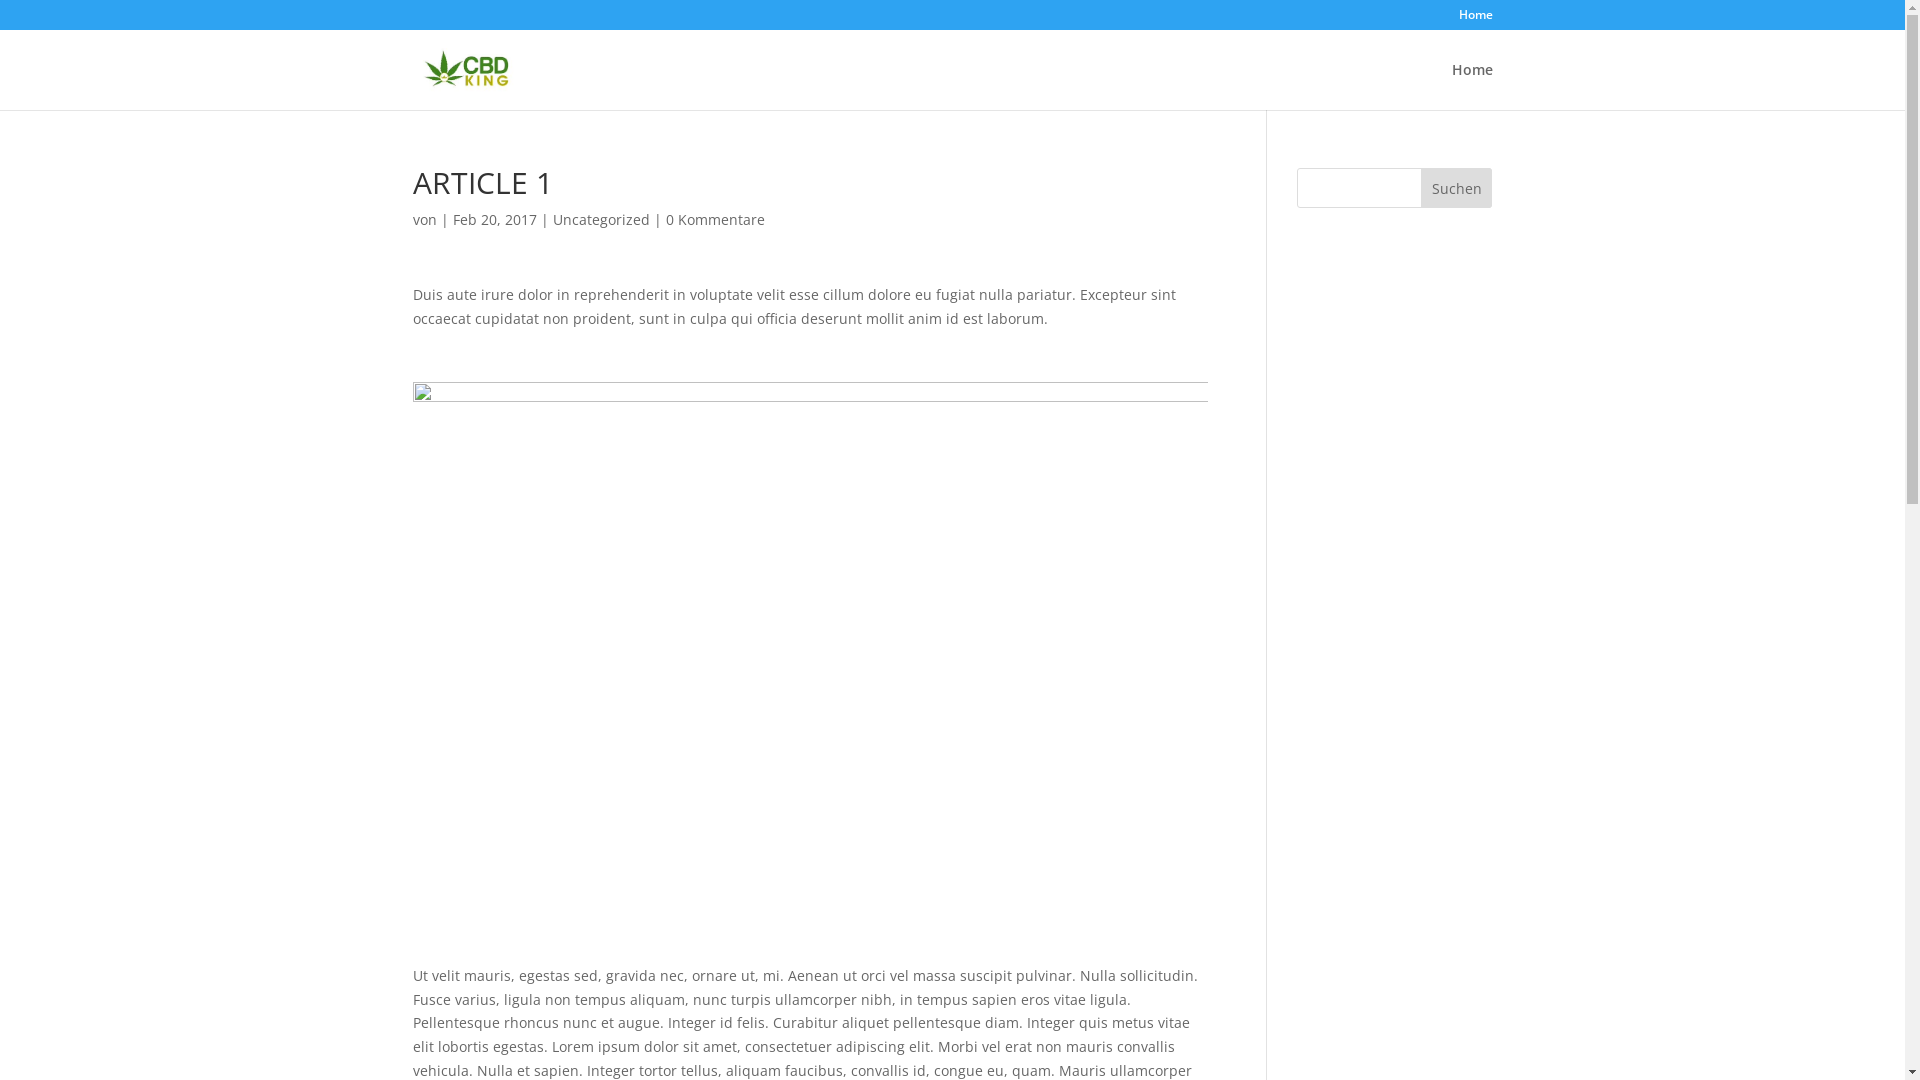 This screenshot has height=1080, width=1920. I want to click on 0 Kommentare, so click(716, 220).